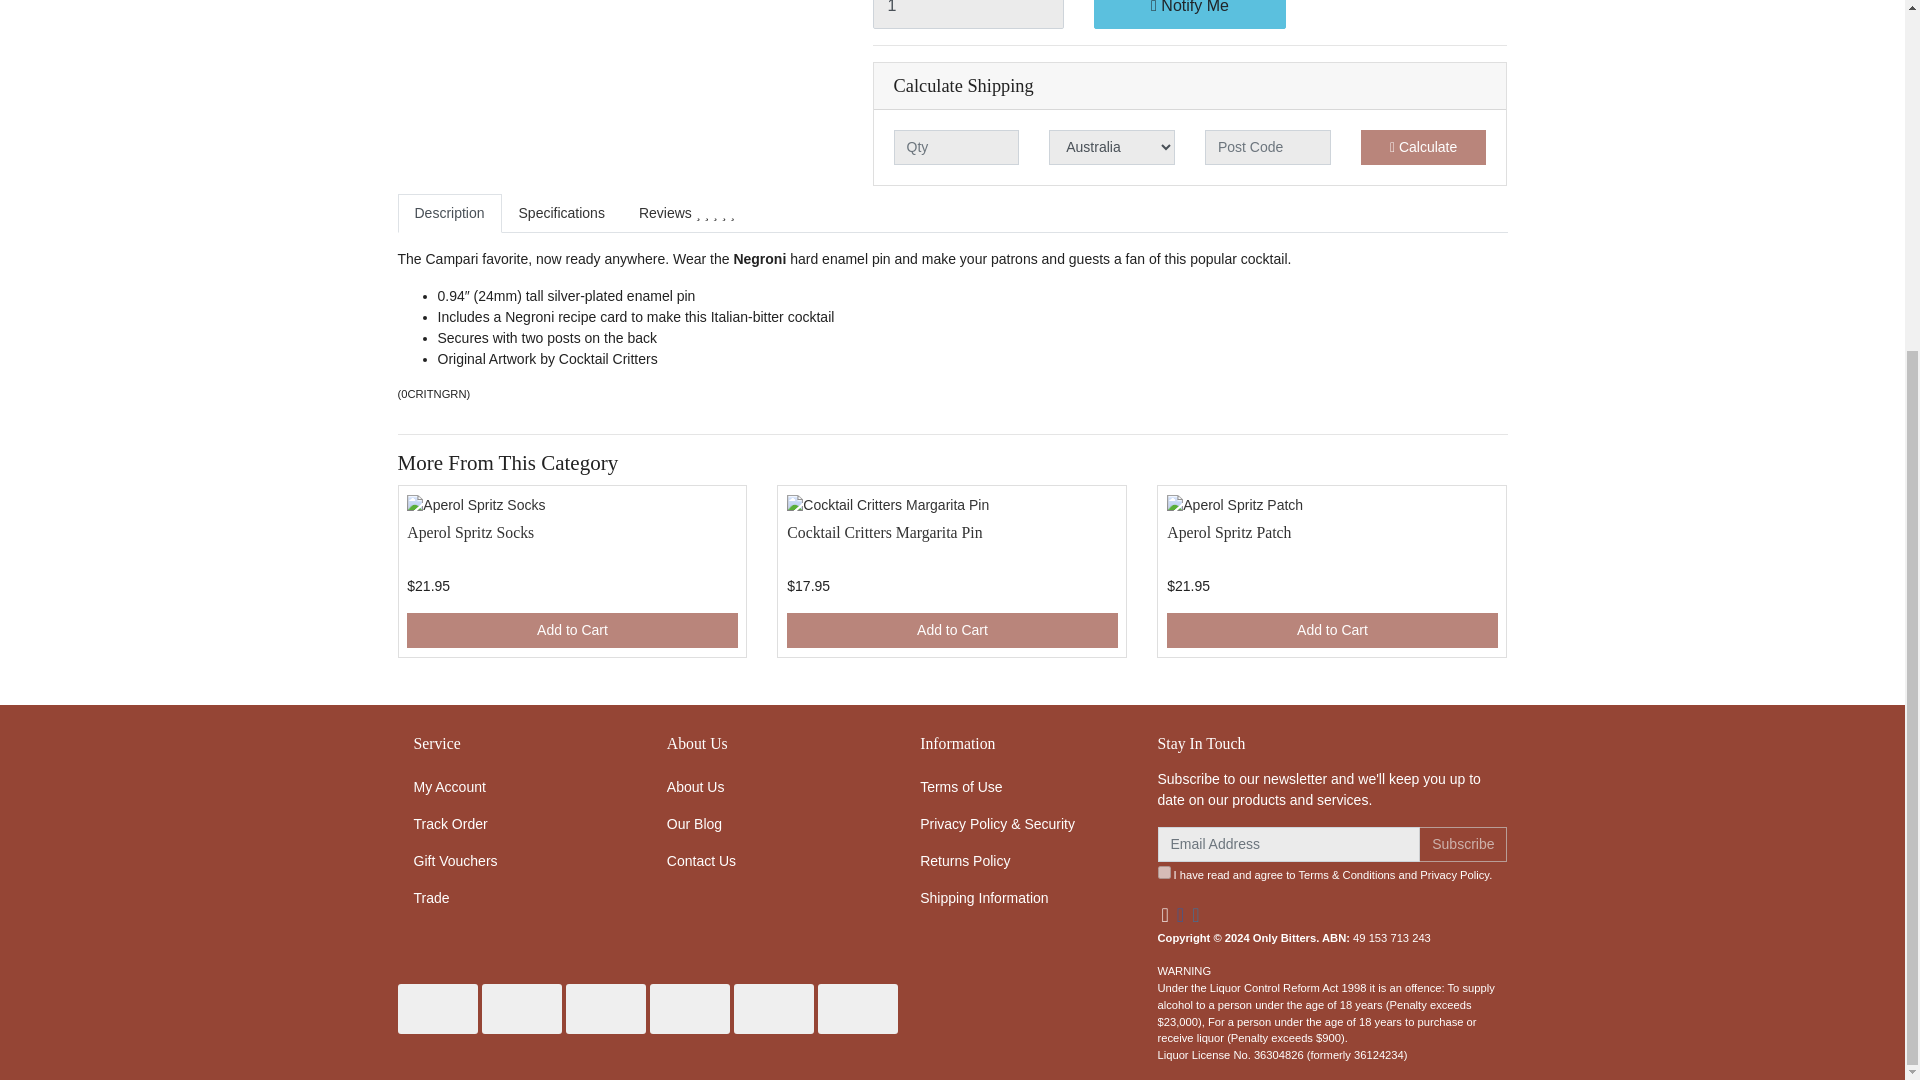 This screenshot has height=1080, width=1920. I want to click on Add Aperol Spritz Patch to Cart, so click(1332, 630).